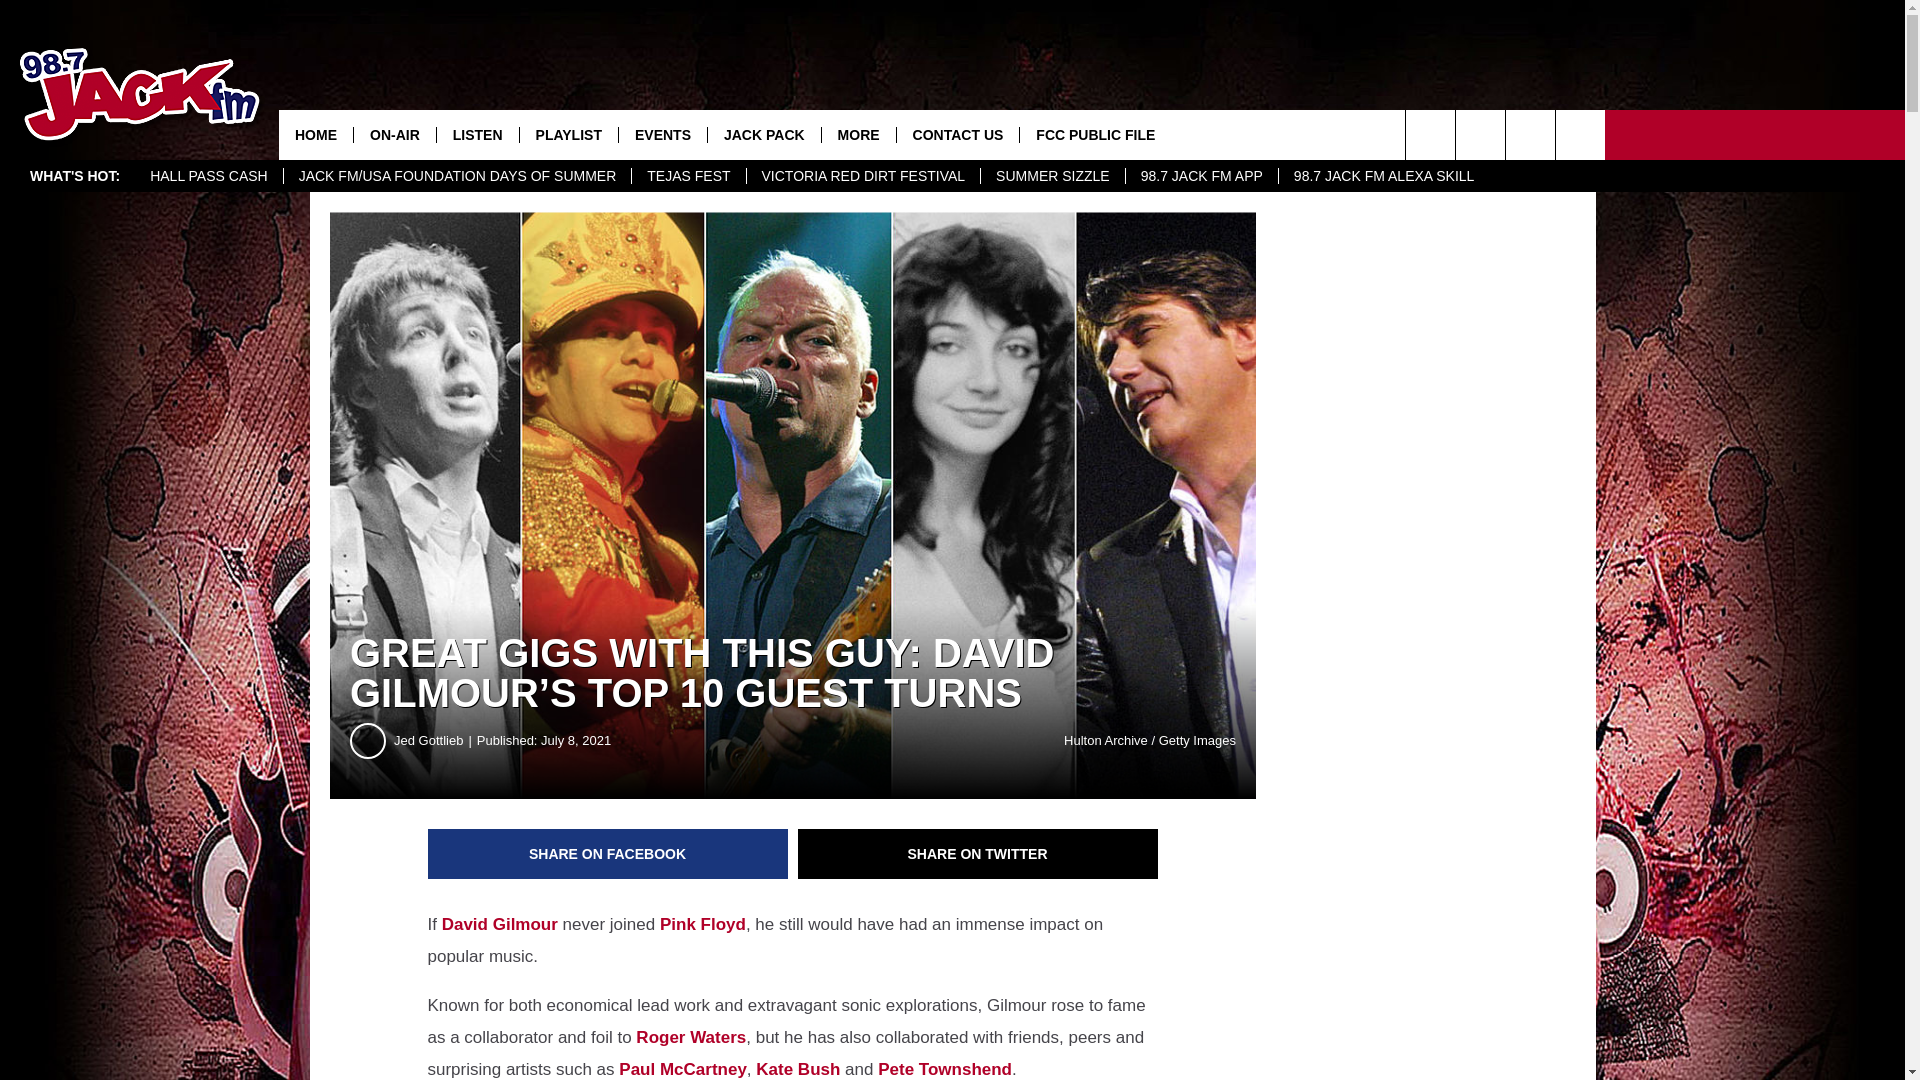  I want to click on CONTACT US, so click(958, 134).